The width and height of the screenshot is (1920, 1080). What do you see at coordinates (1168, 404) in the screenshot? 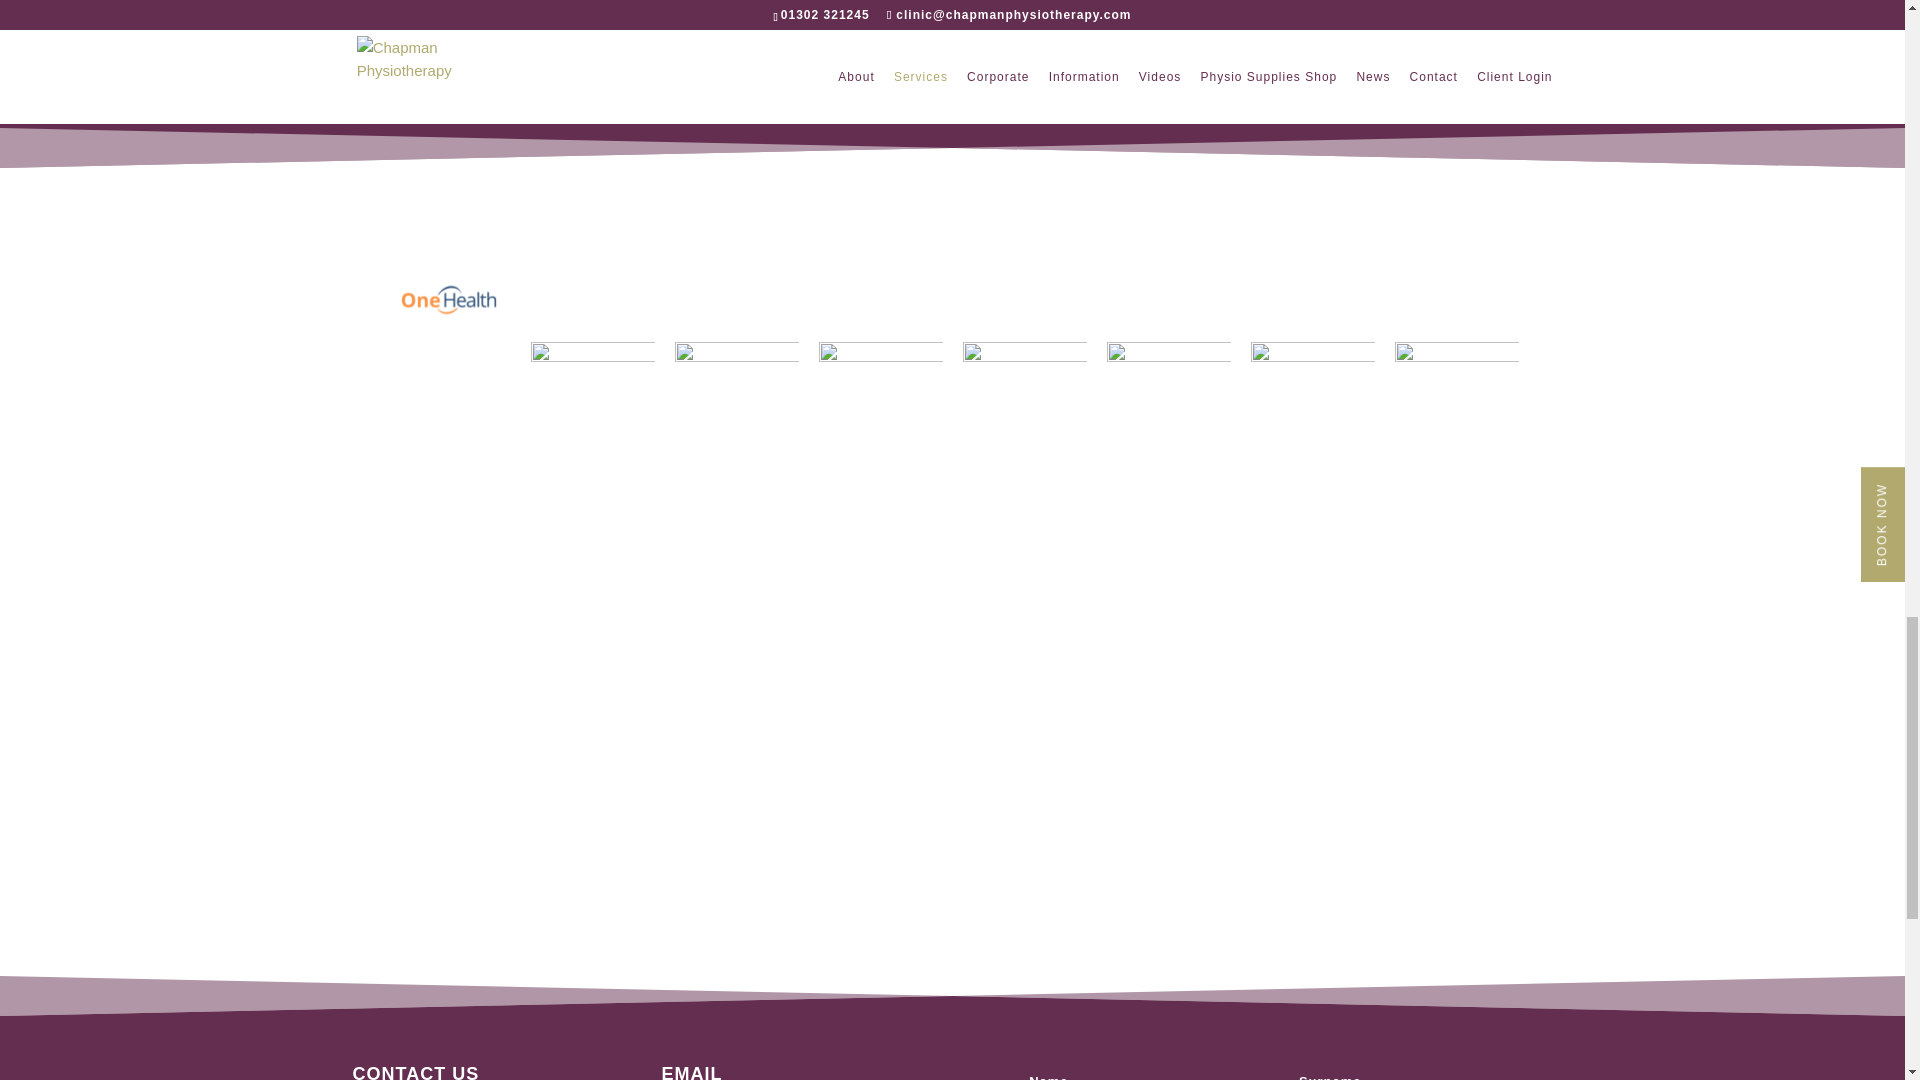
I see `pru` at bounding box center [1168, 404].